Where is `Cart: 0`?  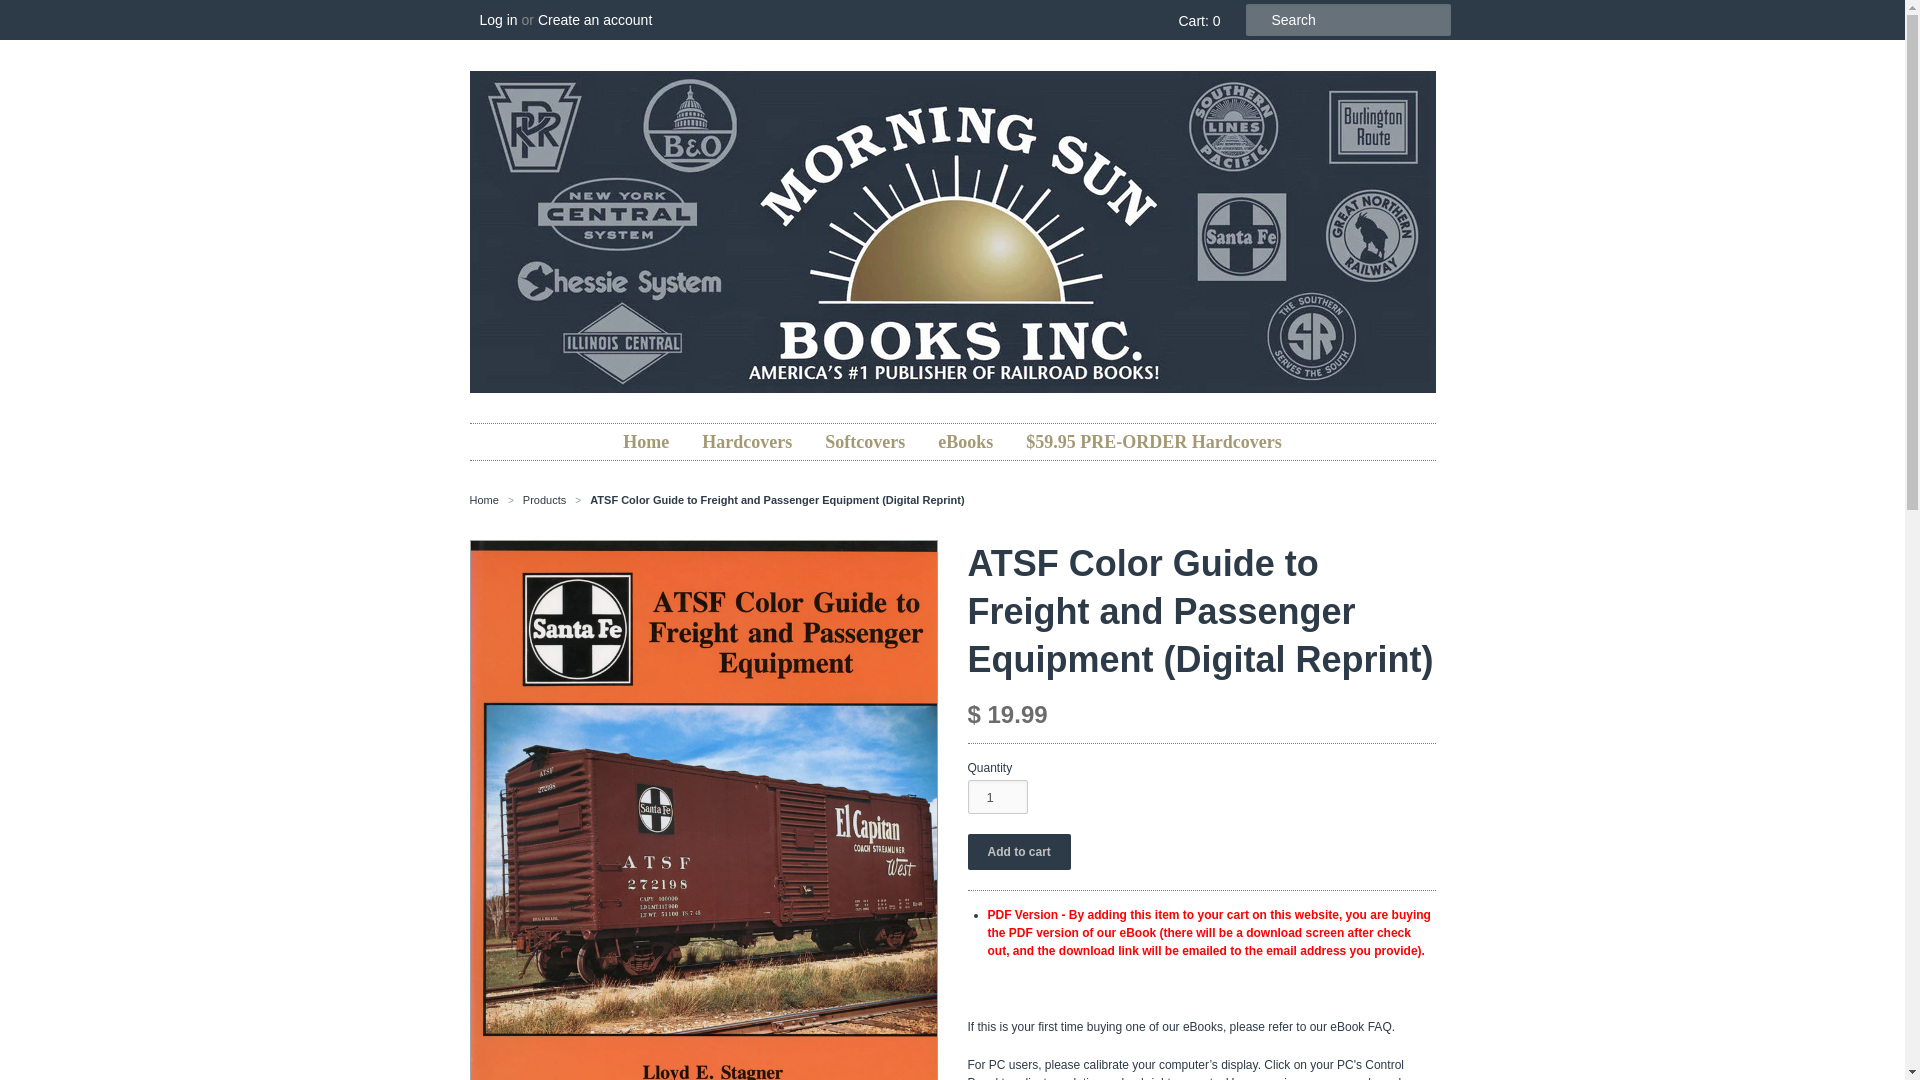 Cart: 0 is located at coordinates (1195, 20).